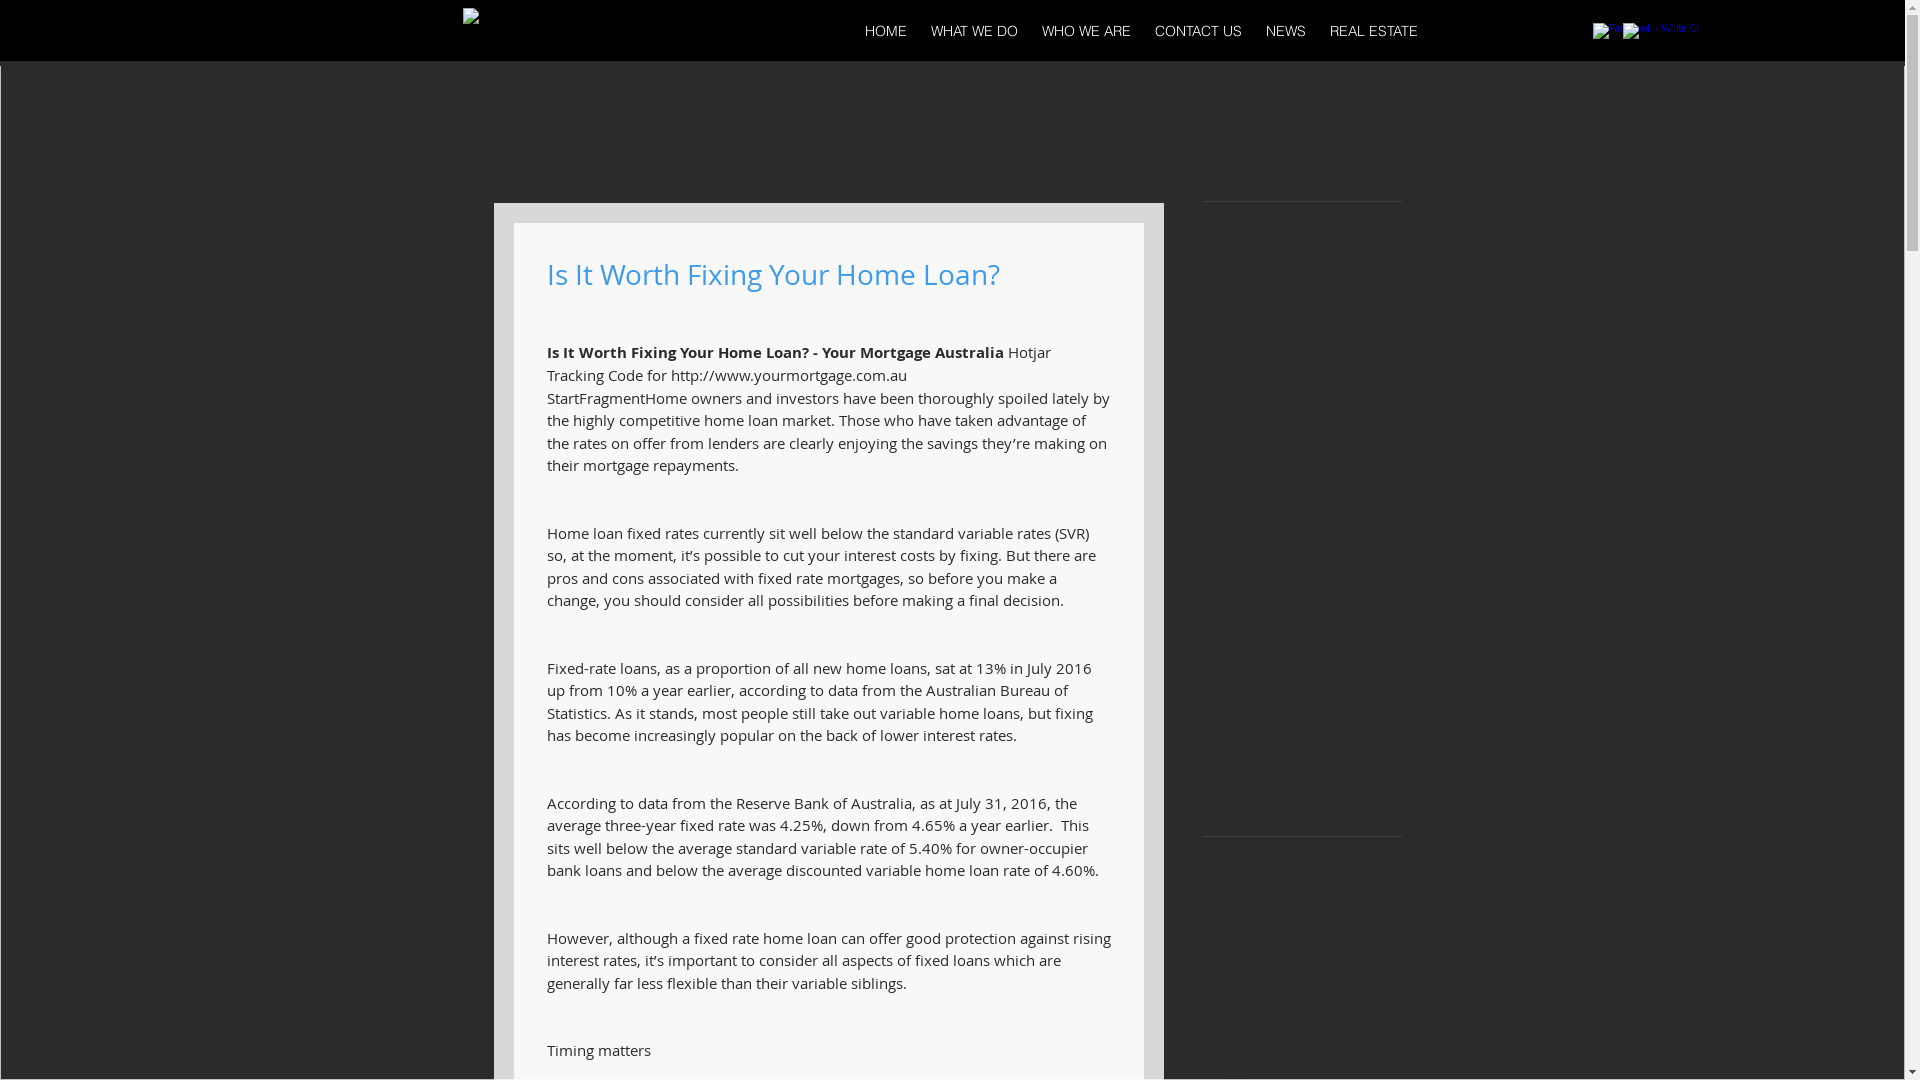 Image resolution: width=1920 pixels, height=1080 pixels. Describe the element at coordinates (1298, 688) in the screenshot. I see `RBA announces pre-Christmas cash rate` at that location.